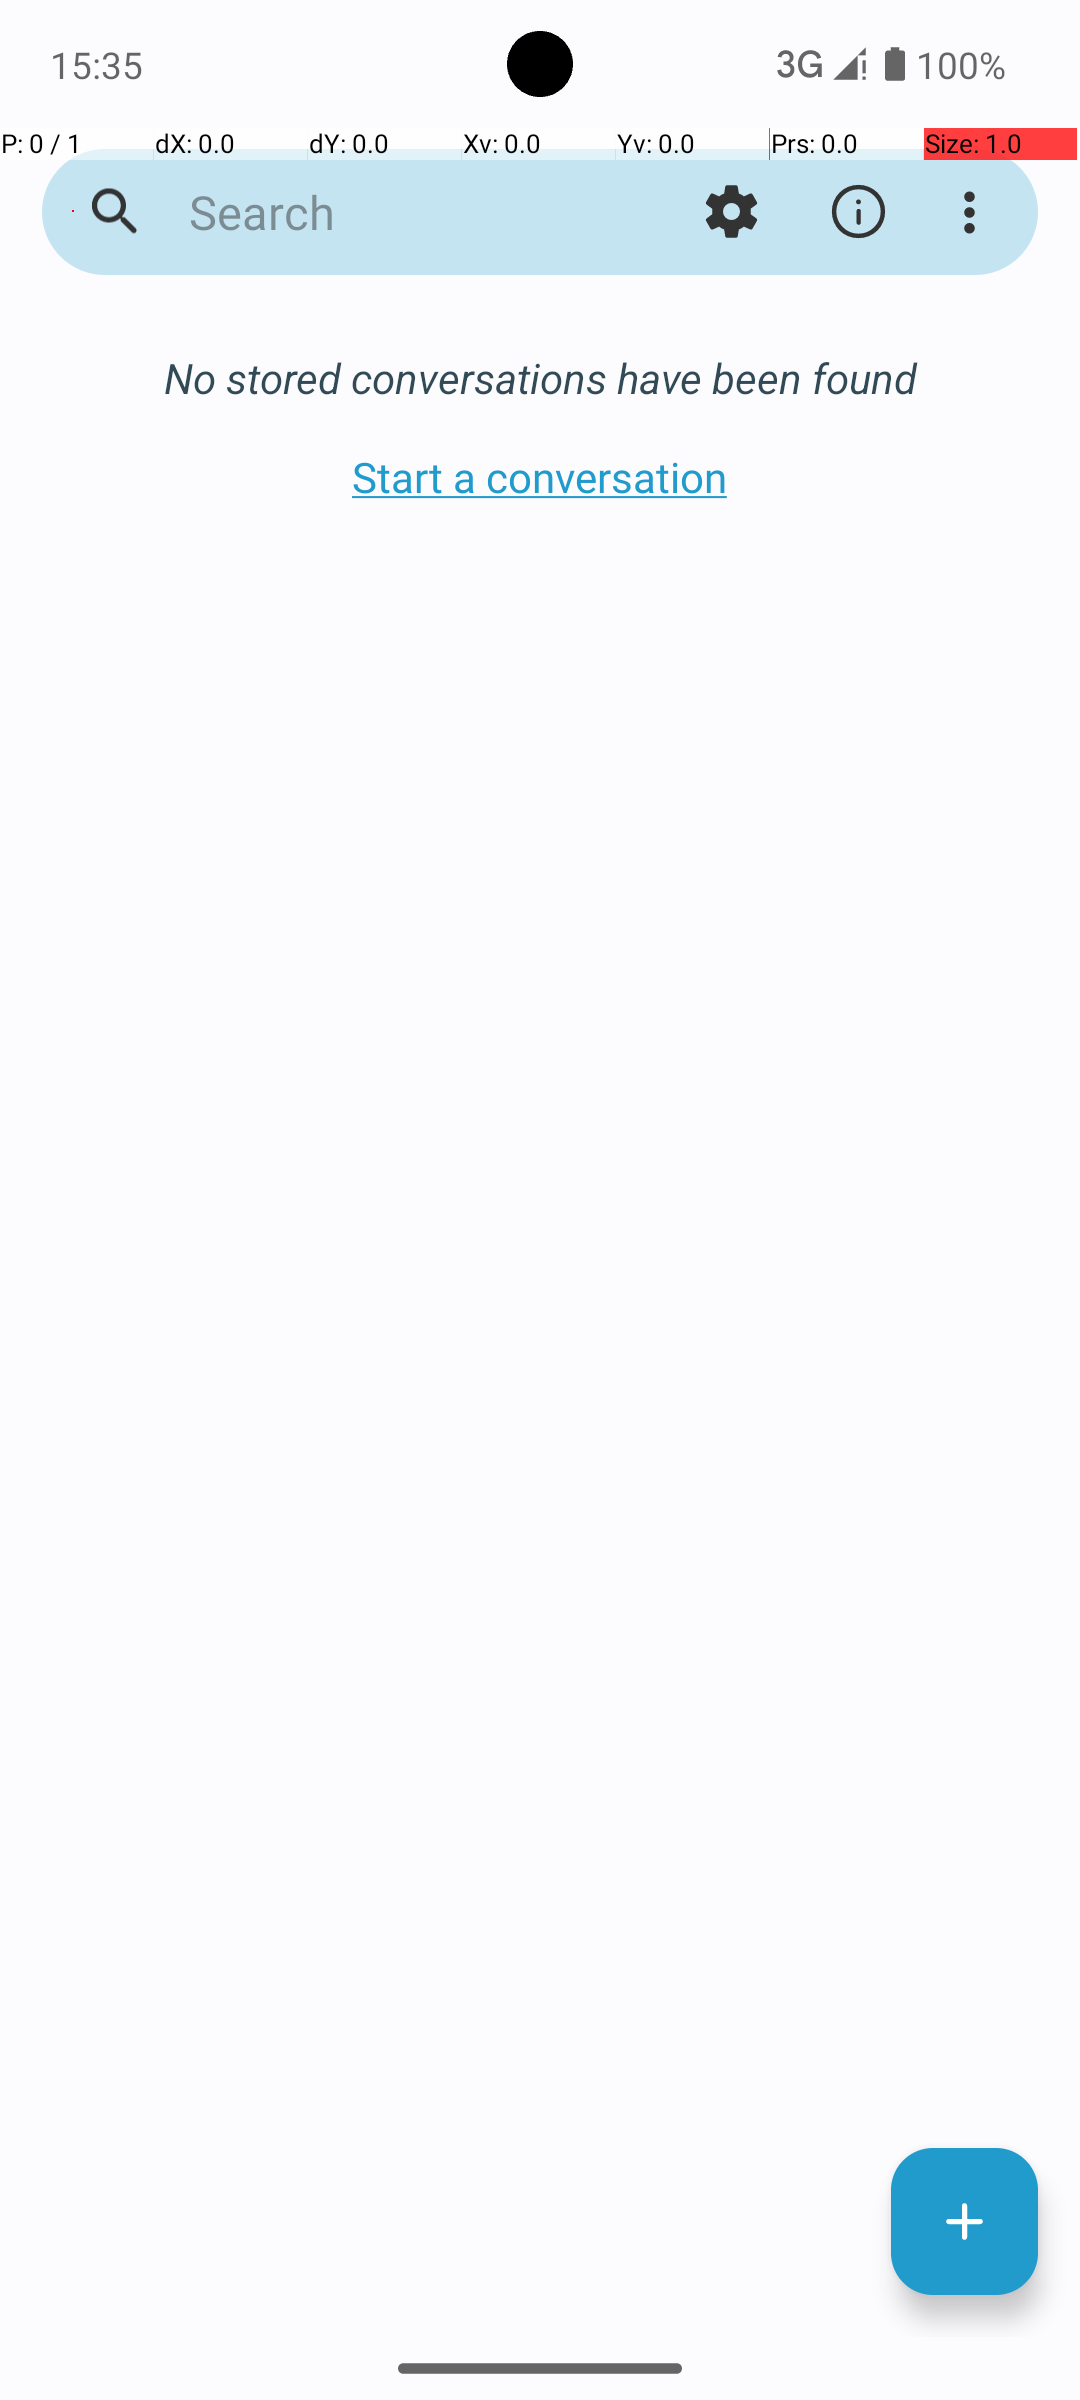 The height and width of the screenshot is (2400, 1080). What do you see at coordinates (540, 378) in the screenshot?
I see `No stored conversations have been found` at bounding box center [540, 378].